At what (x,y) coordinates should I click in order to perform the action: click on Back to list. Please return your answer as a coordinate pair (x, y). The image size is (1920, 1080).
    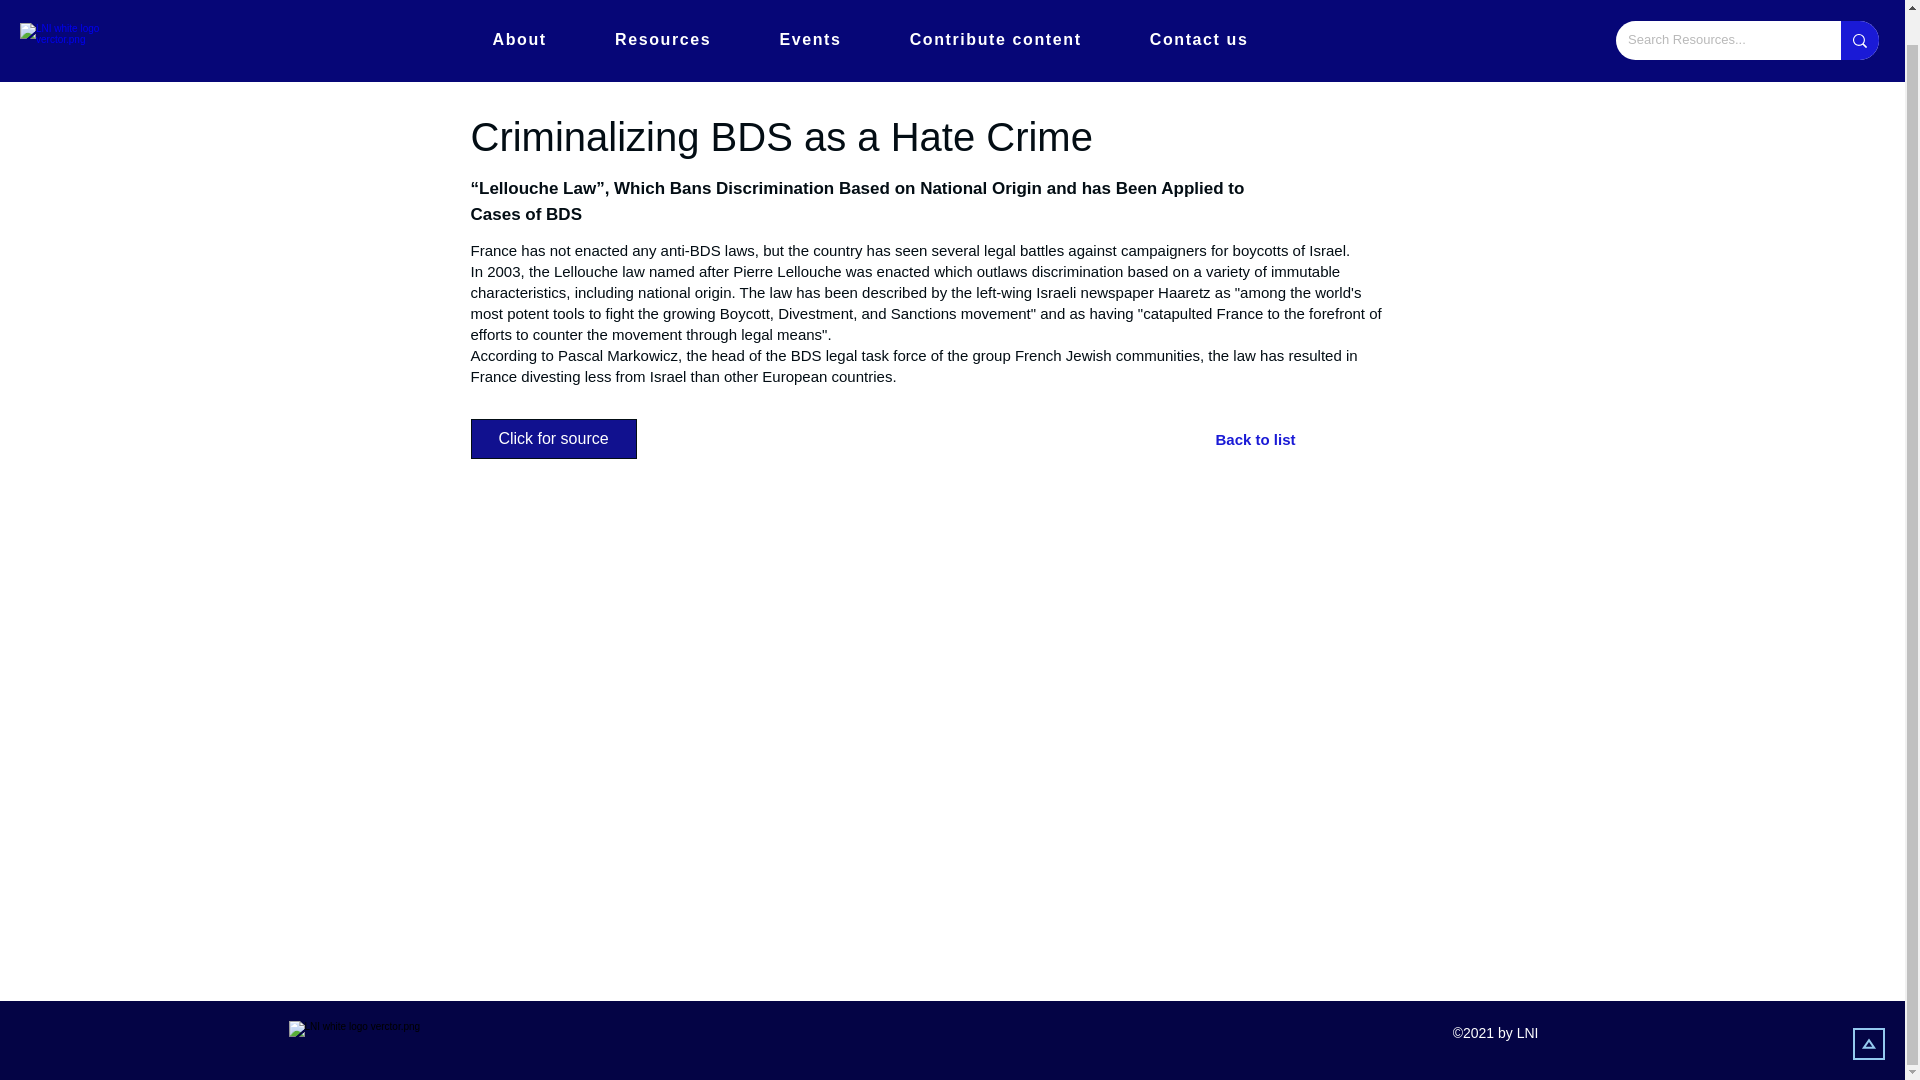
    Looking at the image, I should click on (1286, 439).